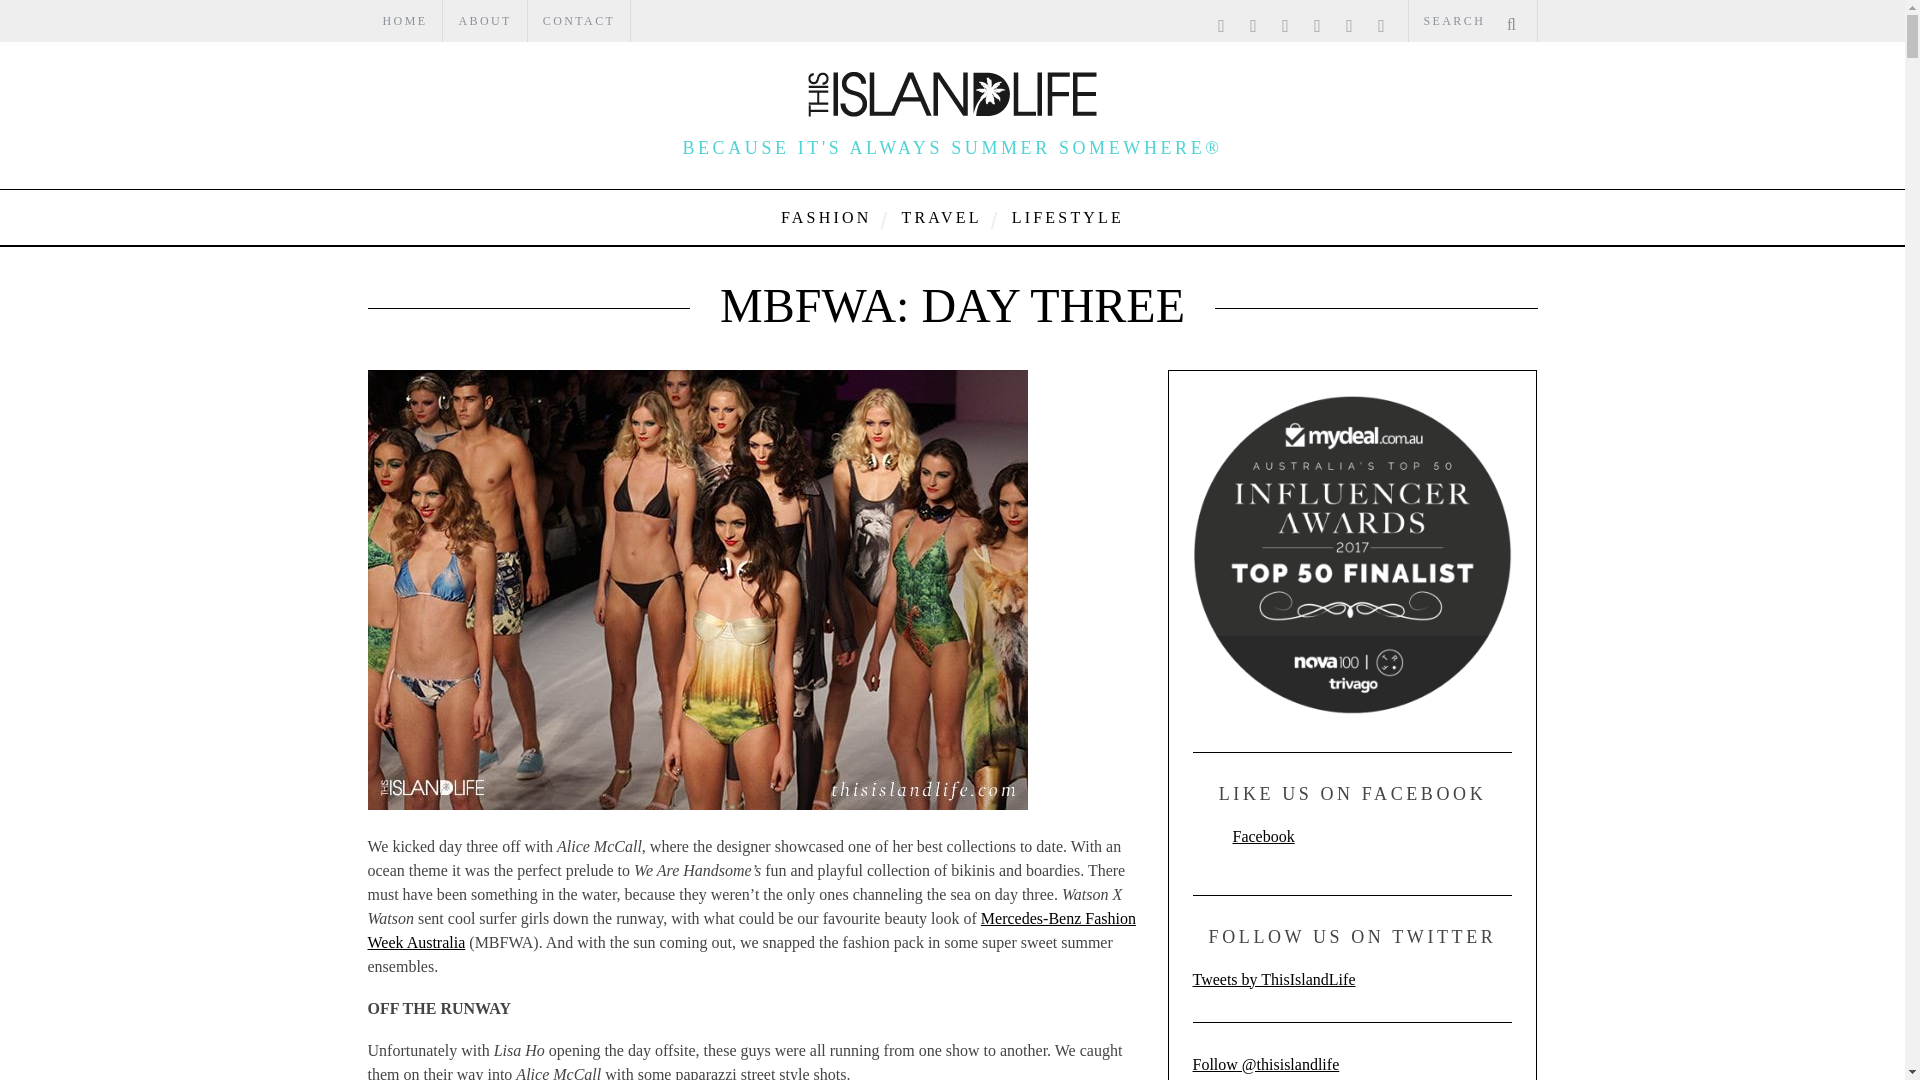 Image resolution: width=1920 pixels, height=1080 pixels. Describe the element at coordinates (484, 21) in the screenshot. I see `ABOUT` at that location.